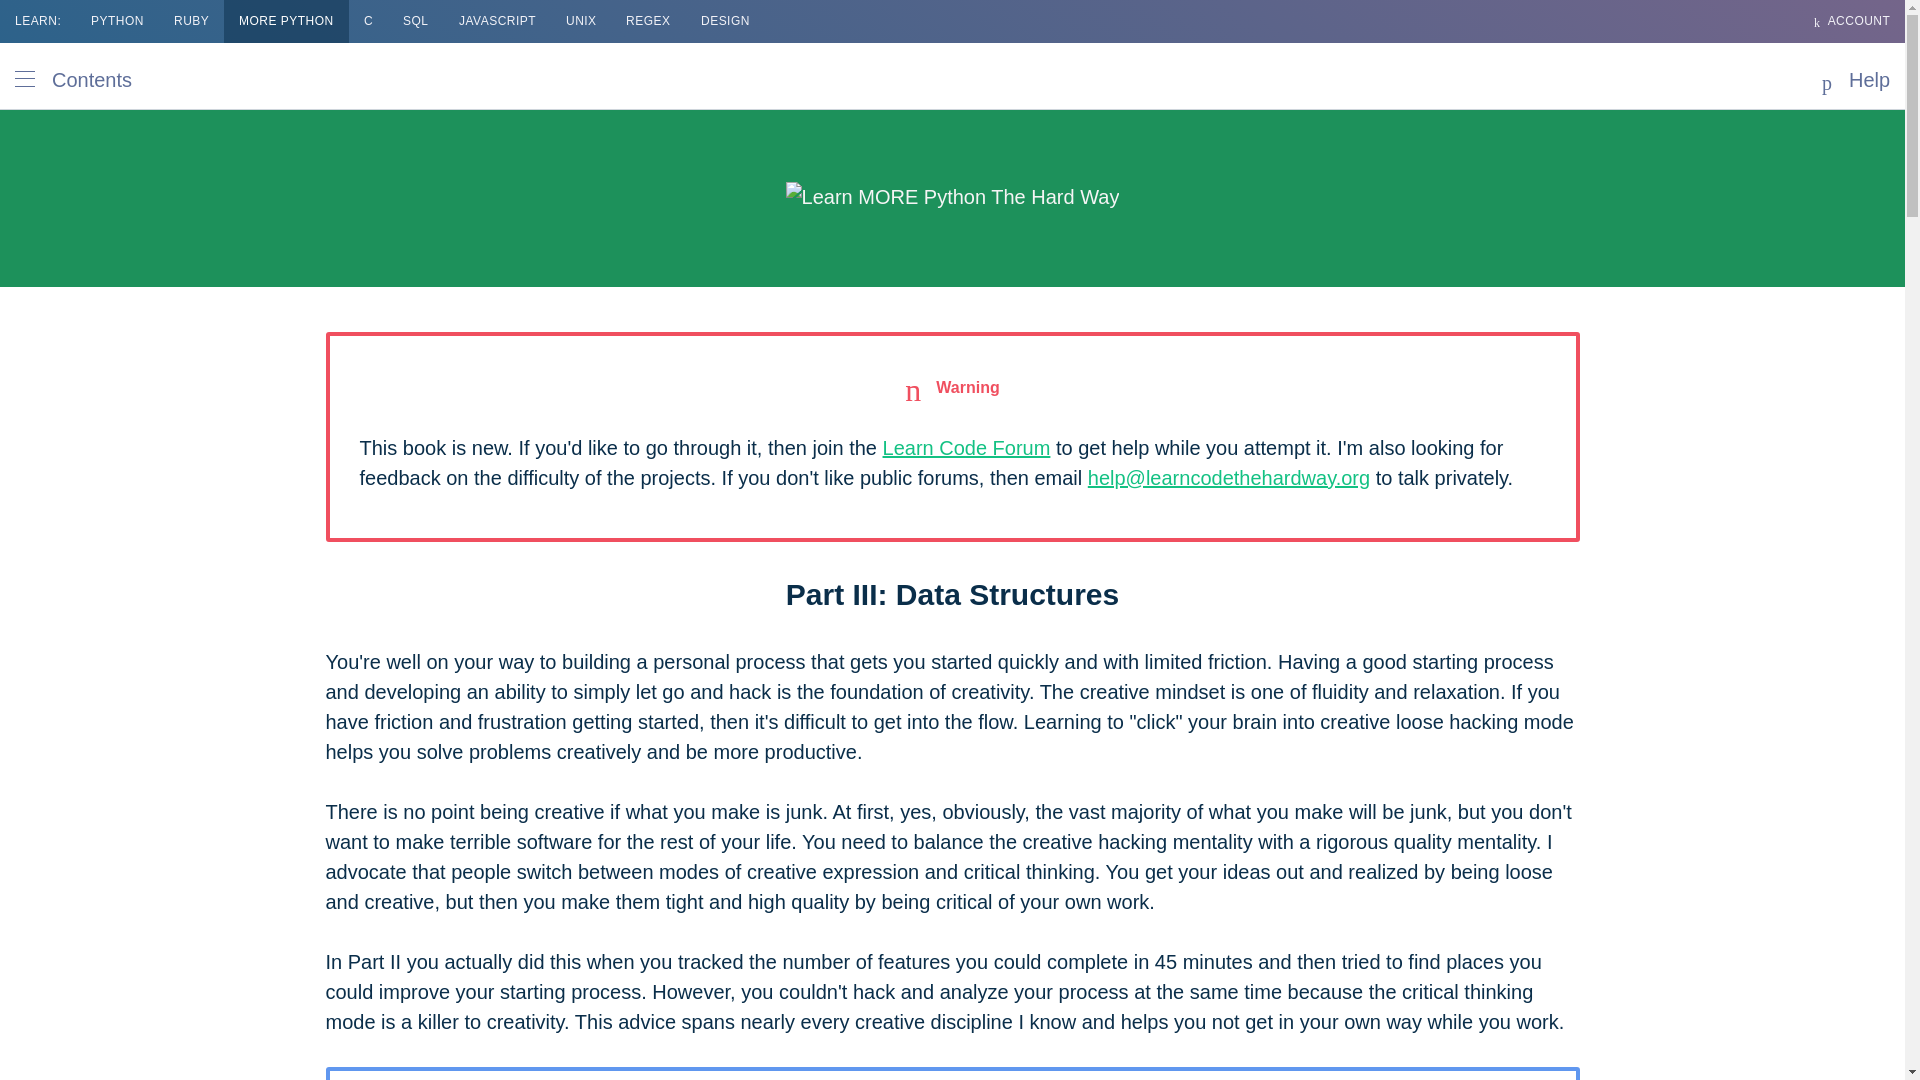 The image size is (1920, 1080). What do you see at coordinates (368, 22) in the screenshot?
I see `C` at bounding box center [368, 22].